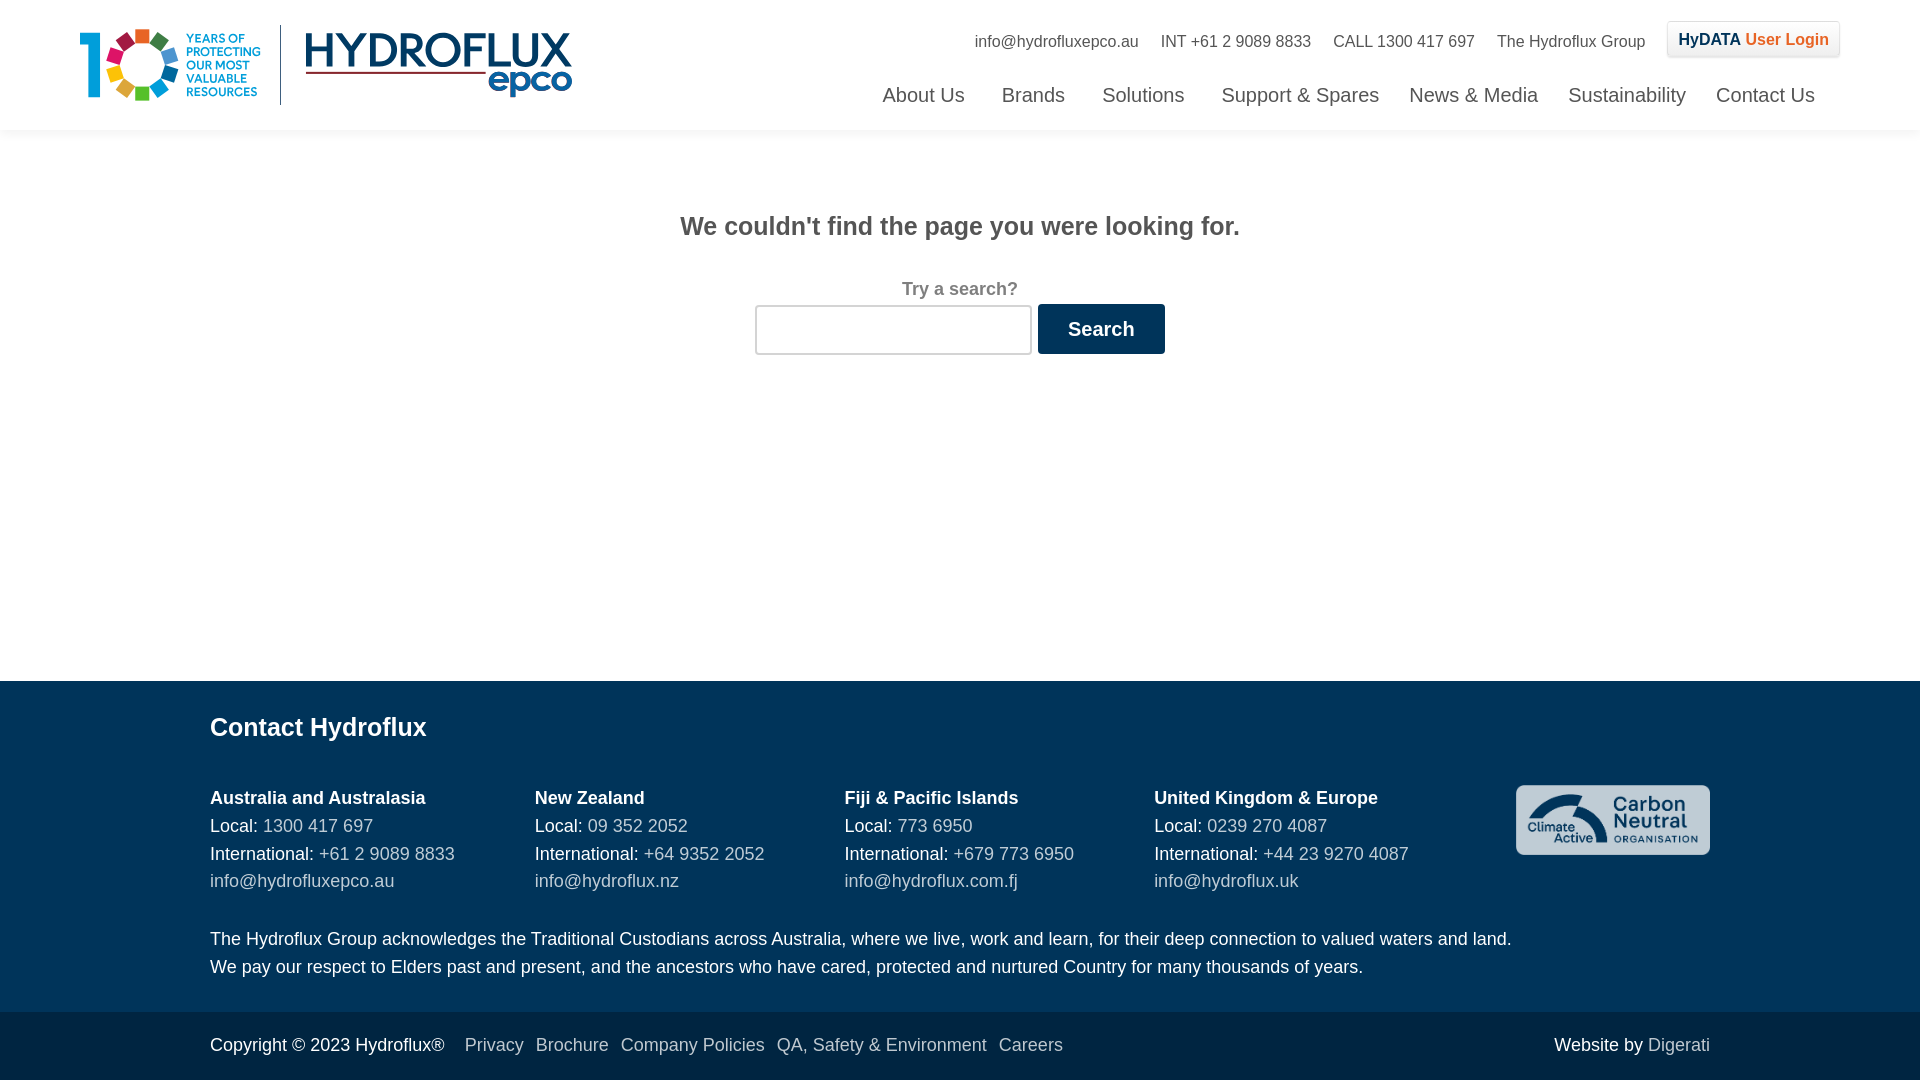 The height and width of the screenshot is (1080, 1920). What do you see at coordinates (1057, 42) in the screenshot?
I see `info@hydrofluxepco.au` at bounding box center [1057, 42].